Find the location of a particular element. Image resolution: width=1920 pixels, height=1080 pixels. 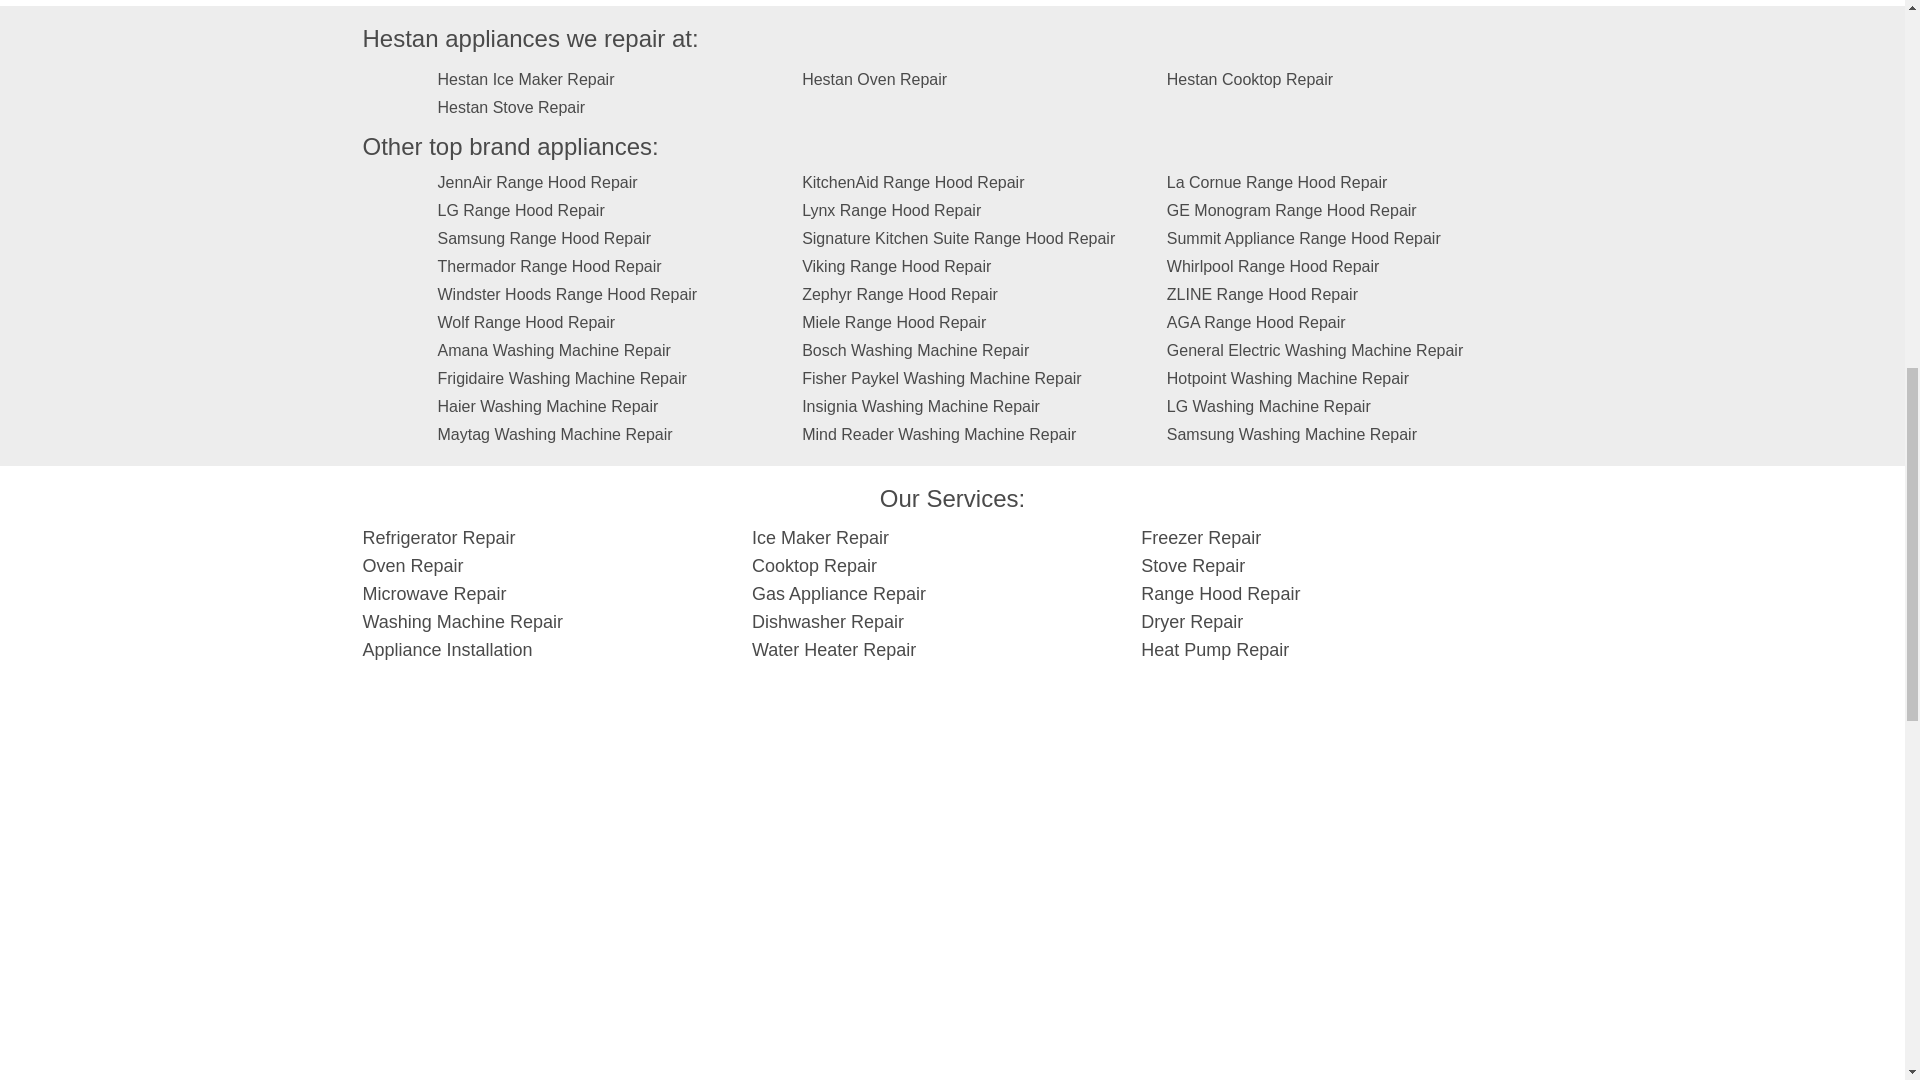

LG Washing Machine Repair is located at coordinates (1268, 406).